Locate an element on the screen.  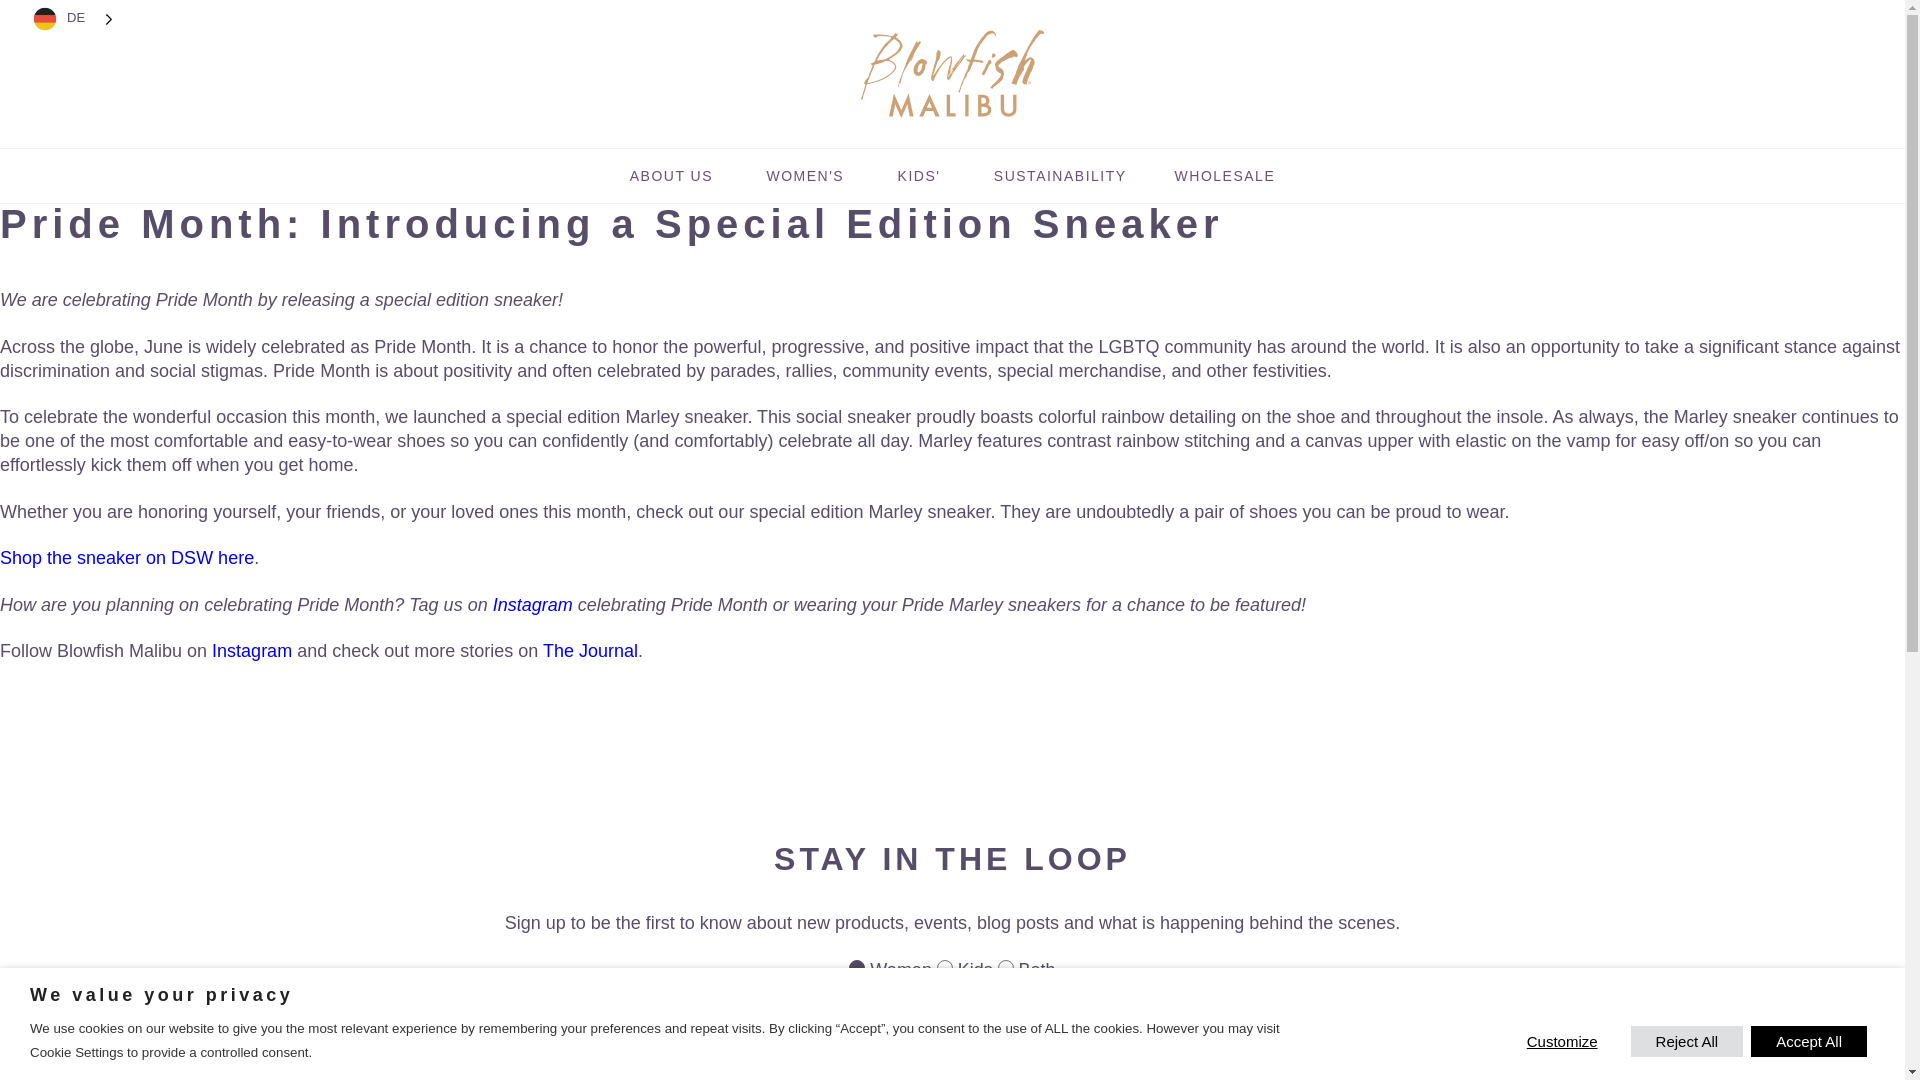
ABOUT US is located at coordinates (672, 176).